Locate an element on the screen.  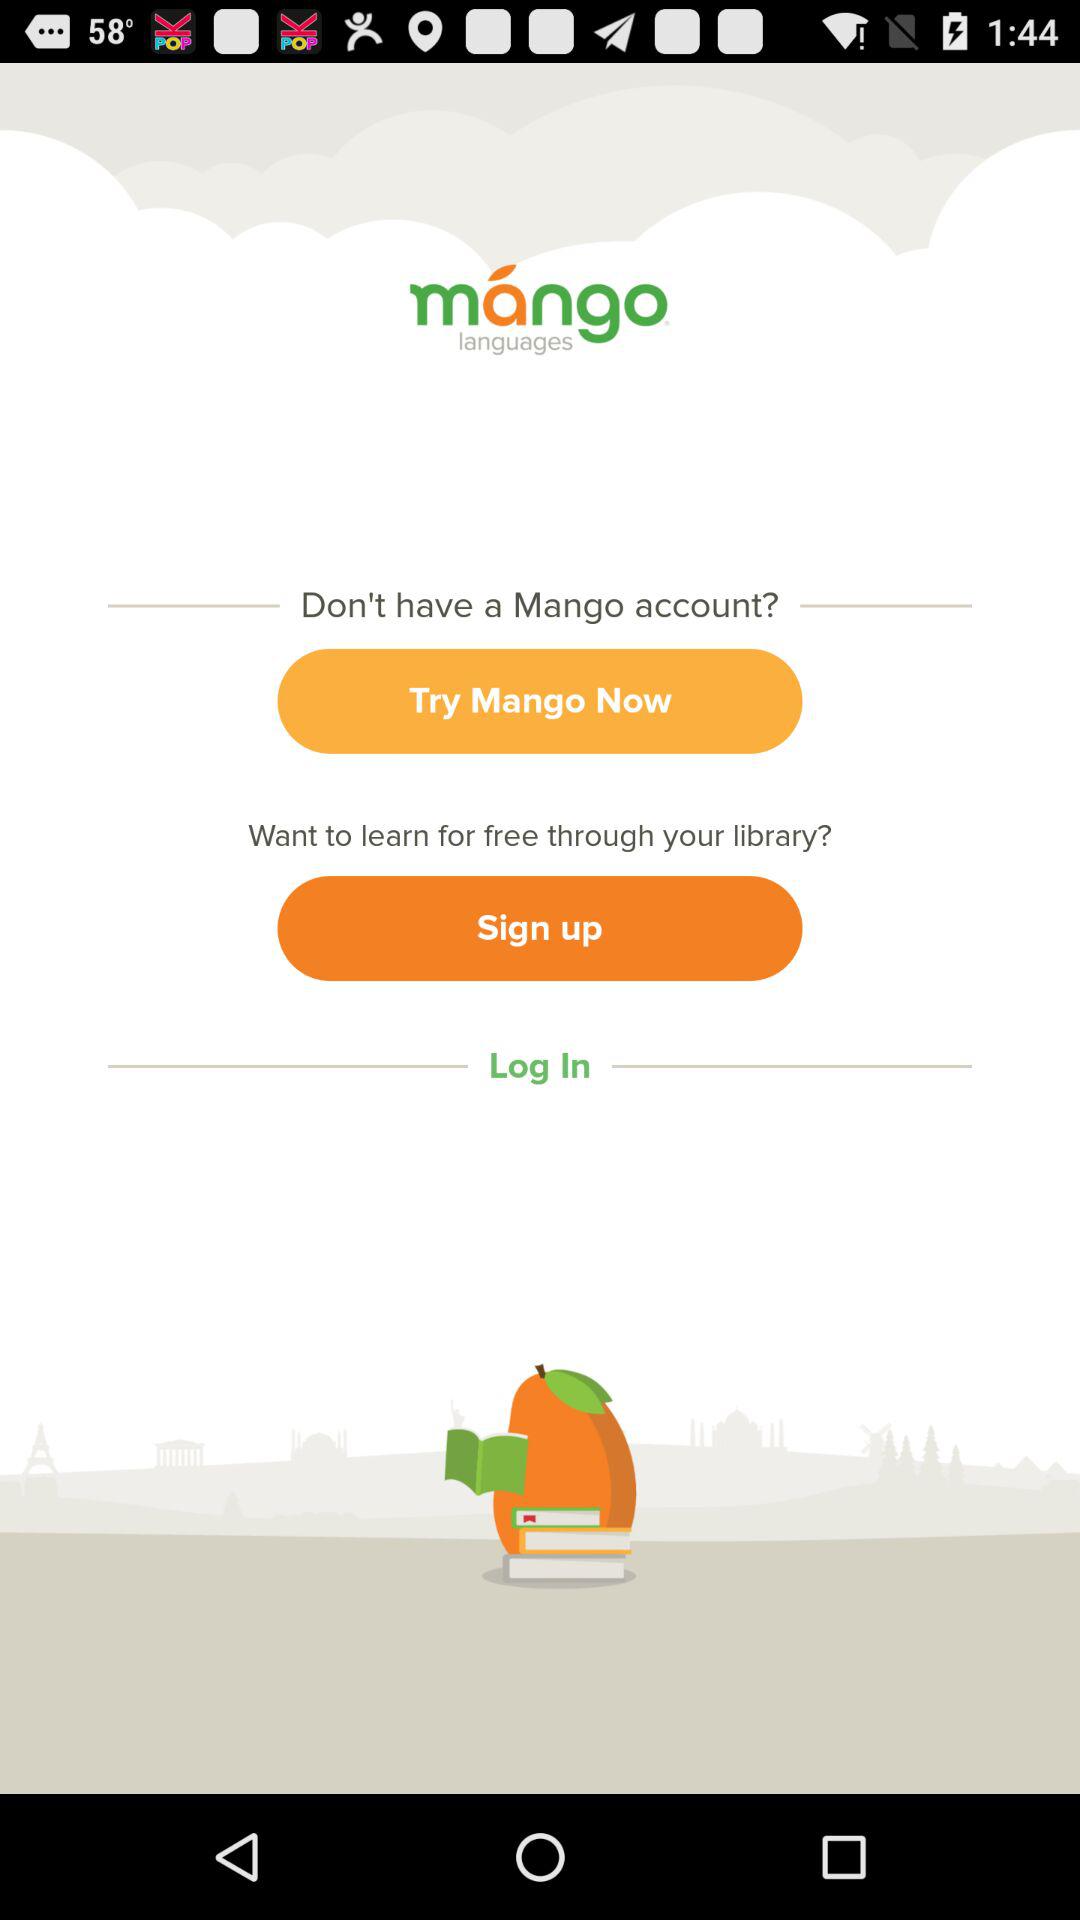
jump until log in item is located at coordinates (539, 1066).